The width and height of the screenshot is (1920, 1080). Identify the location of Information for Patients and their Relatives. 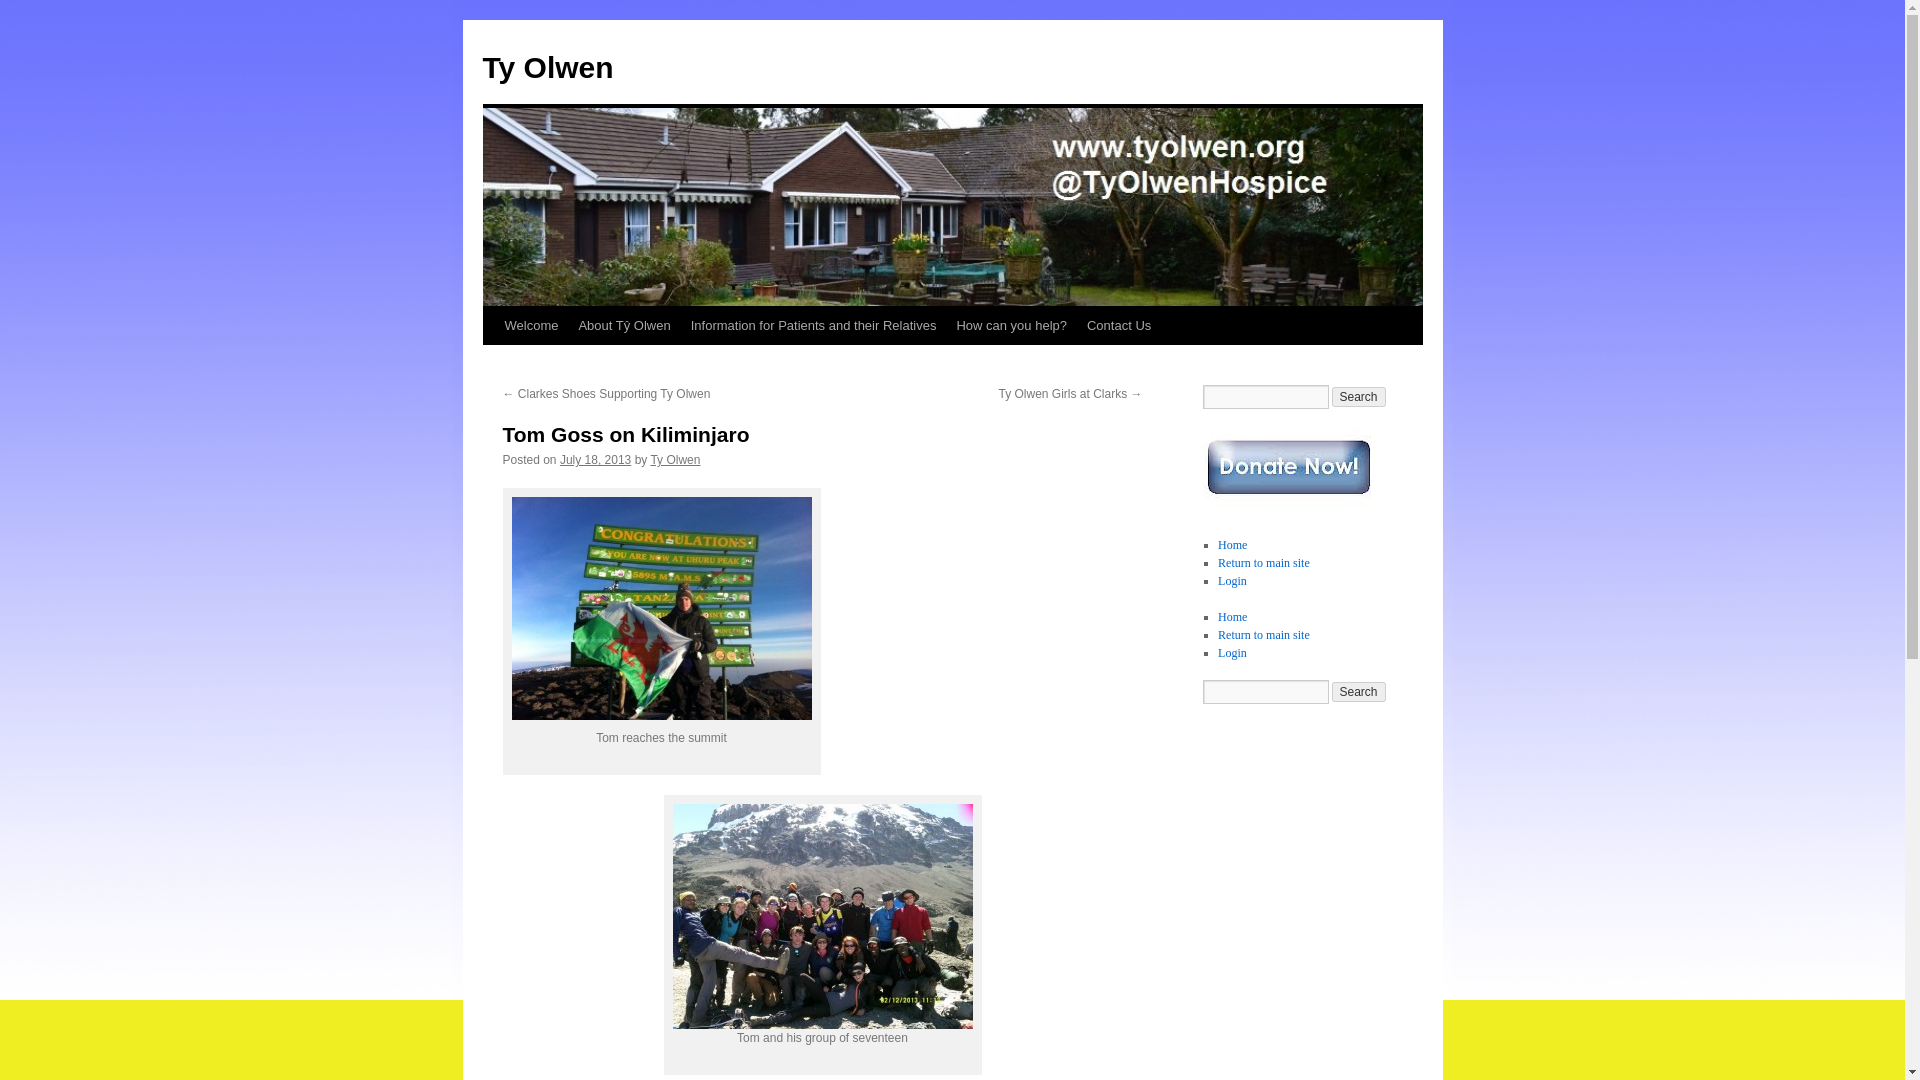
(814, 325).